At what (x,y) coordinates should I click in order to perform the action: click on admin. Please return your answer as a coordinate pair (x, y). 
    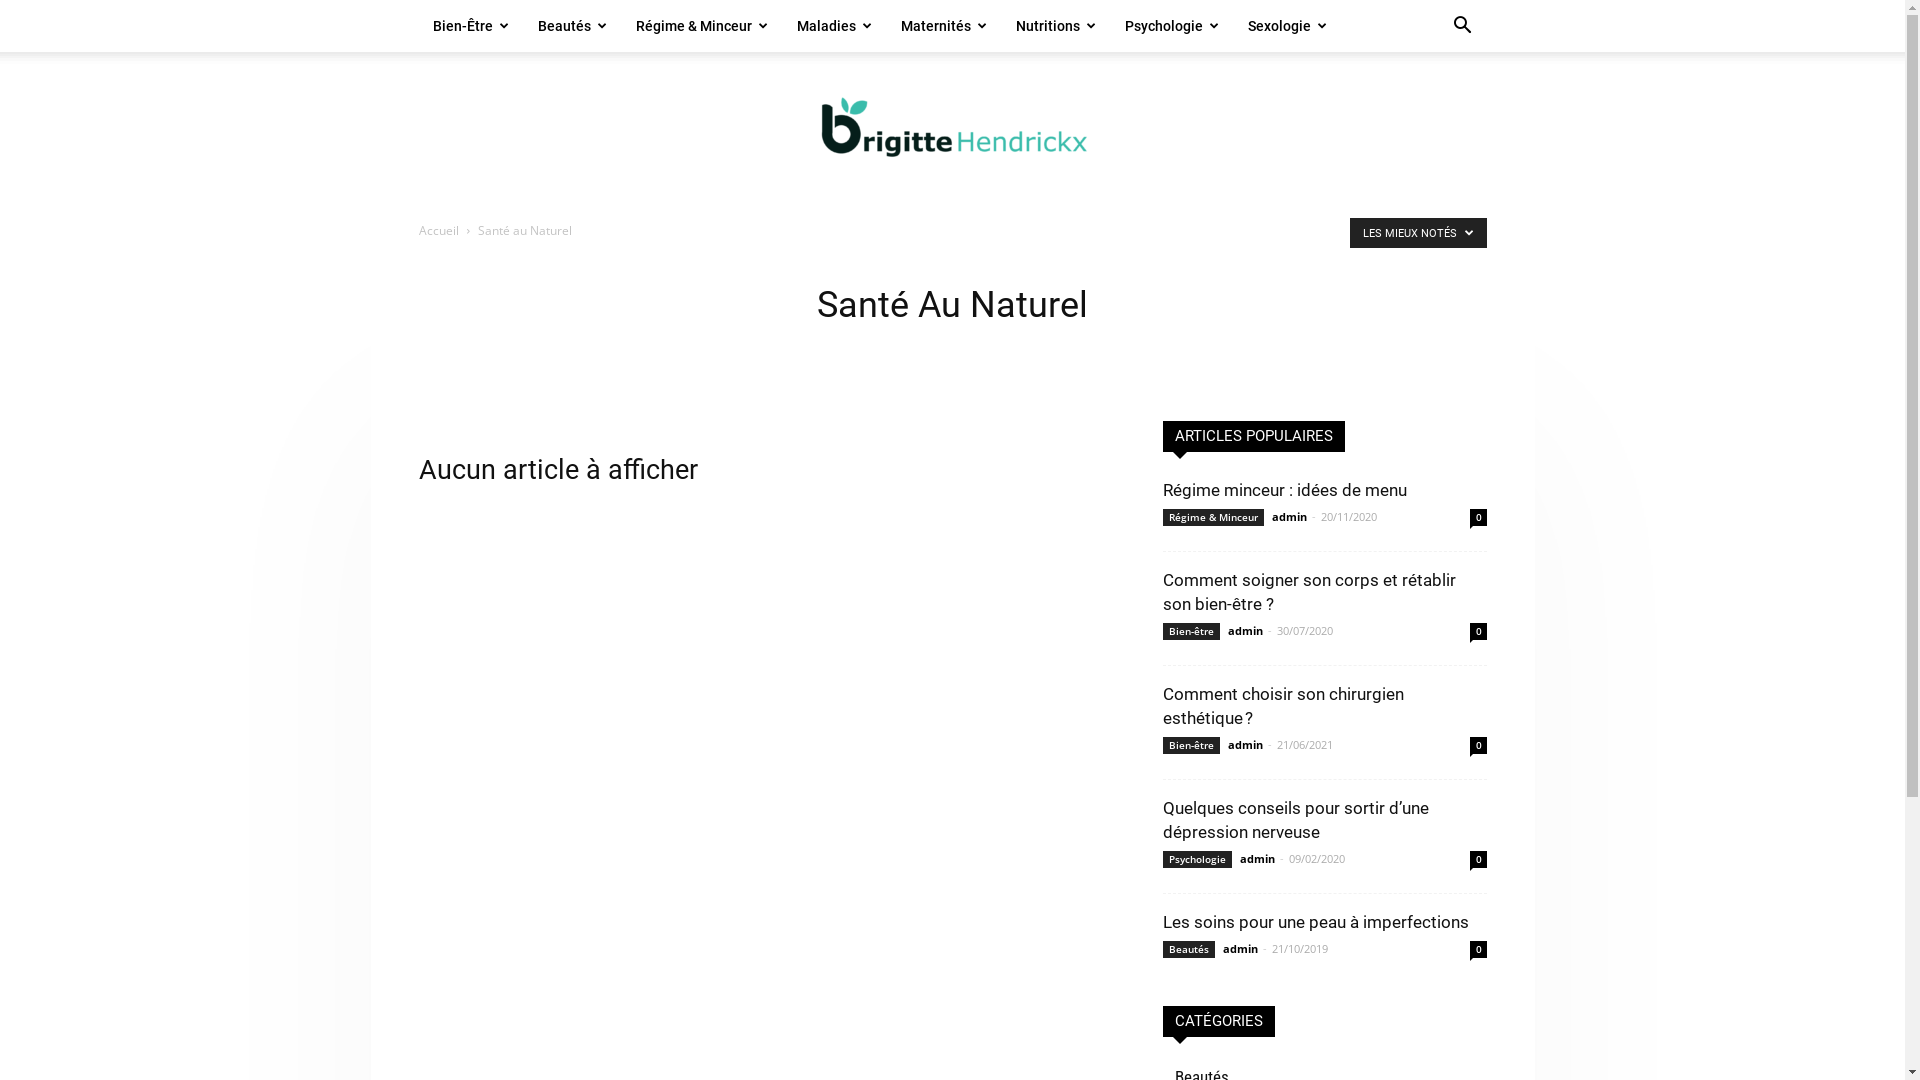
    Looking at the image, I should click on (1258, 858).